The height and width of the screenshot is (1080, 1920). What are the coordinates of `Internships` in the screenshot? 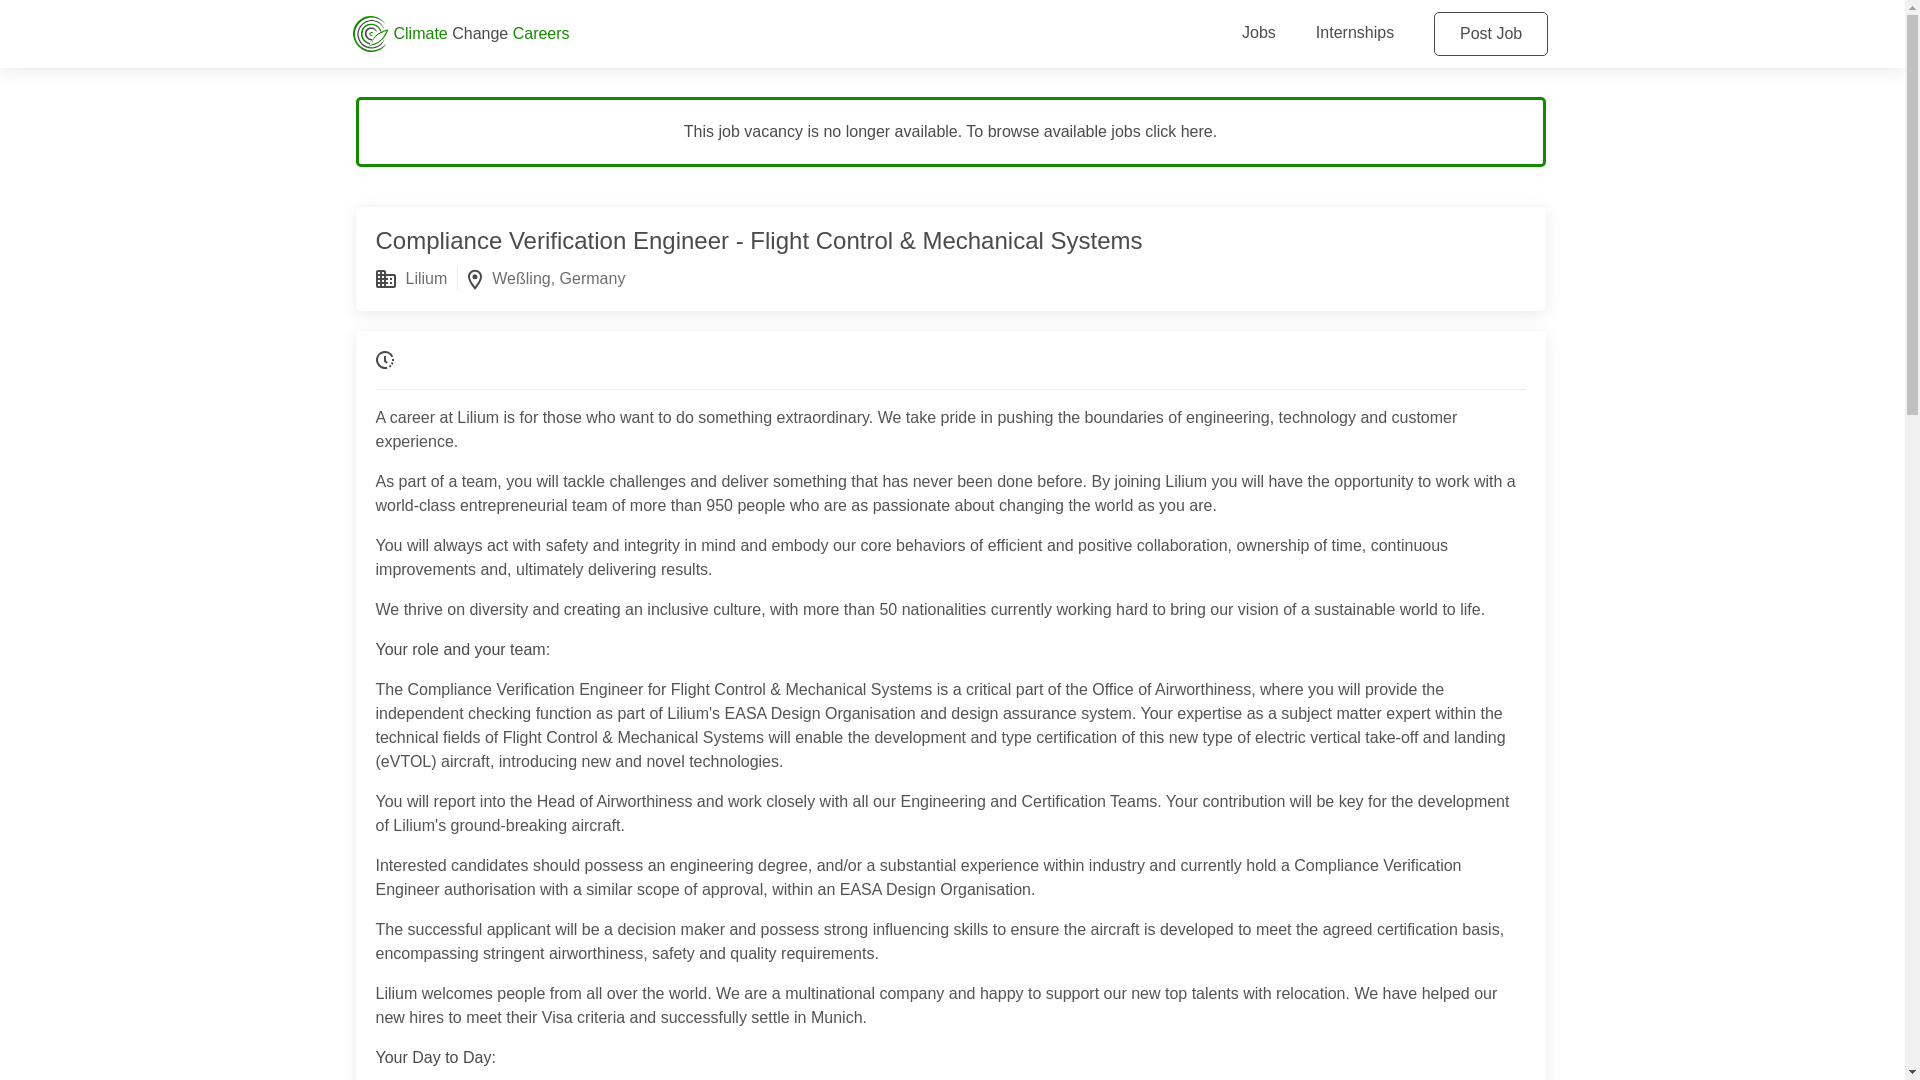 It's located at (1354, 32).